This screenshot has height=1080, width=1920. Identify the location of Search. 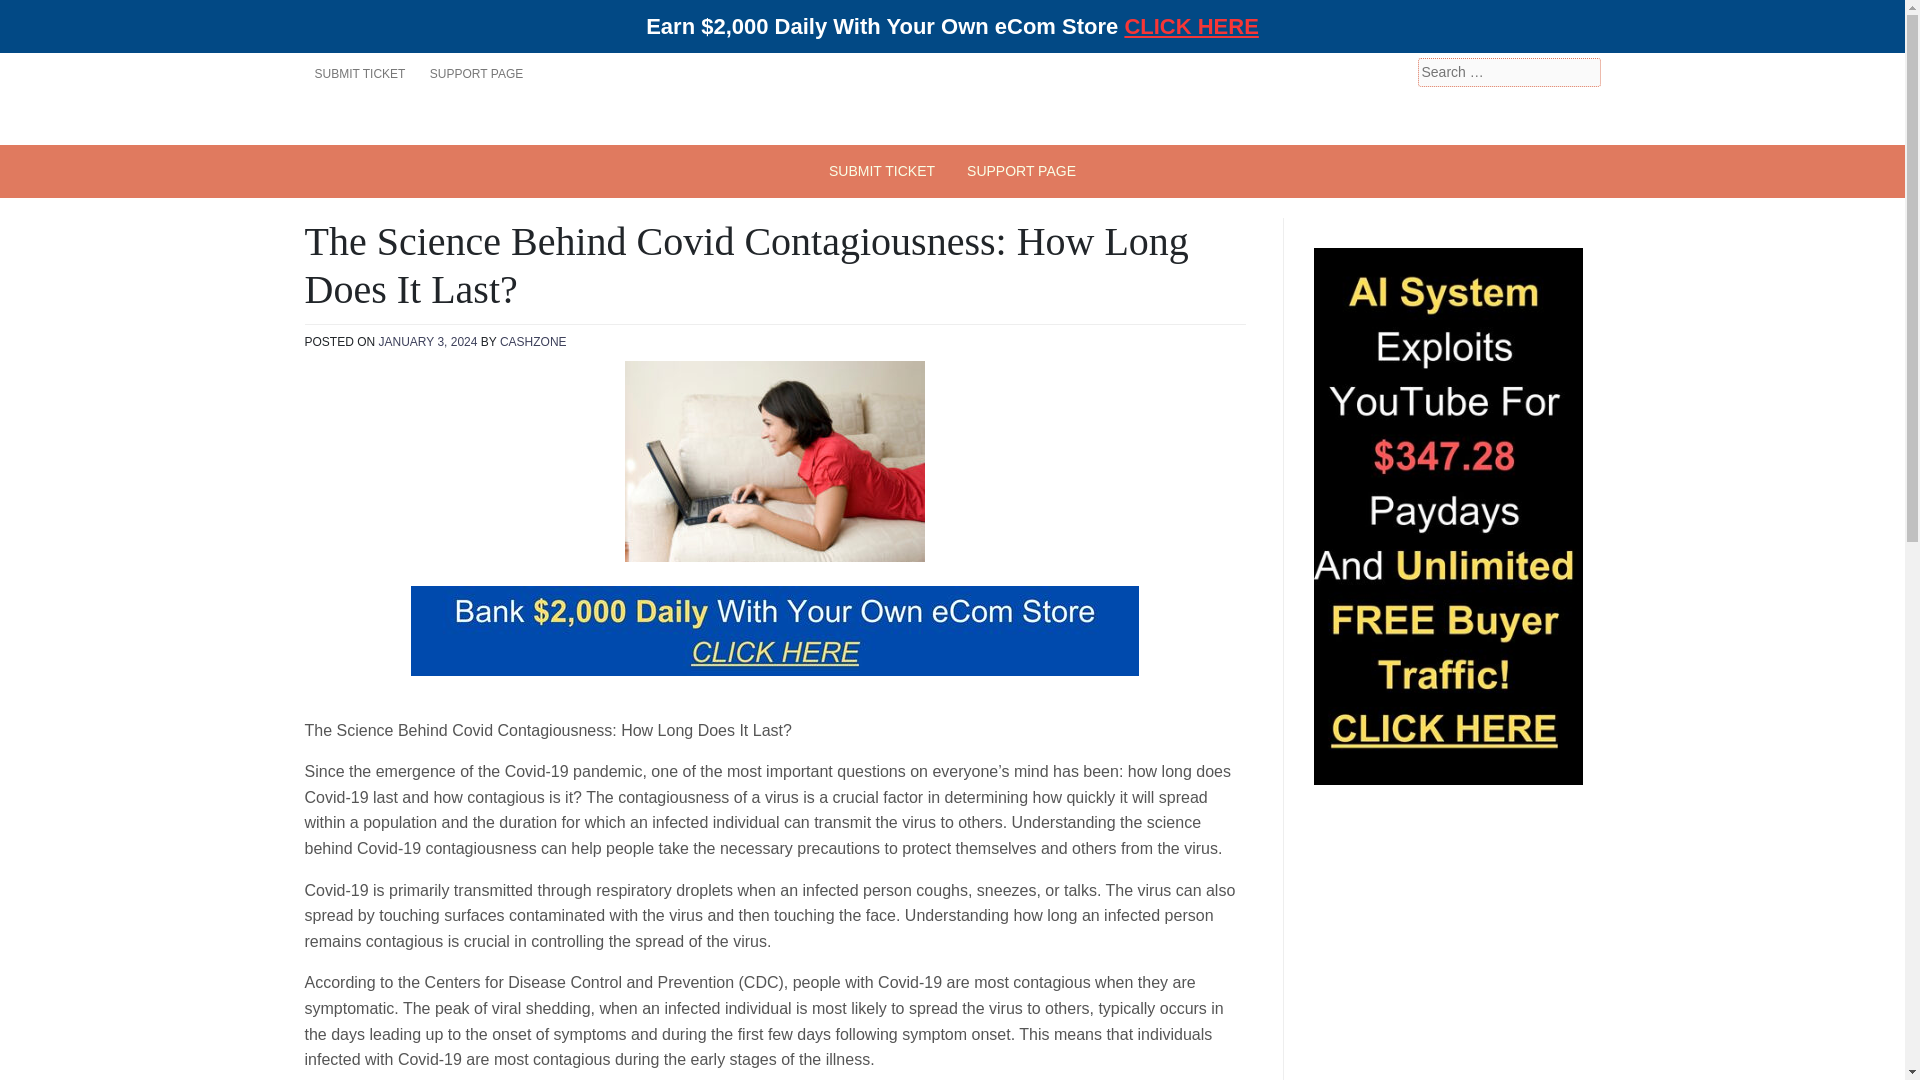
(42, 16).